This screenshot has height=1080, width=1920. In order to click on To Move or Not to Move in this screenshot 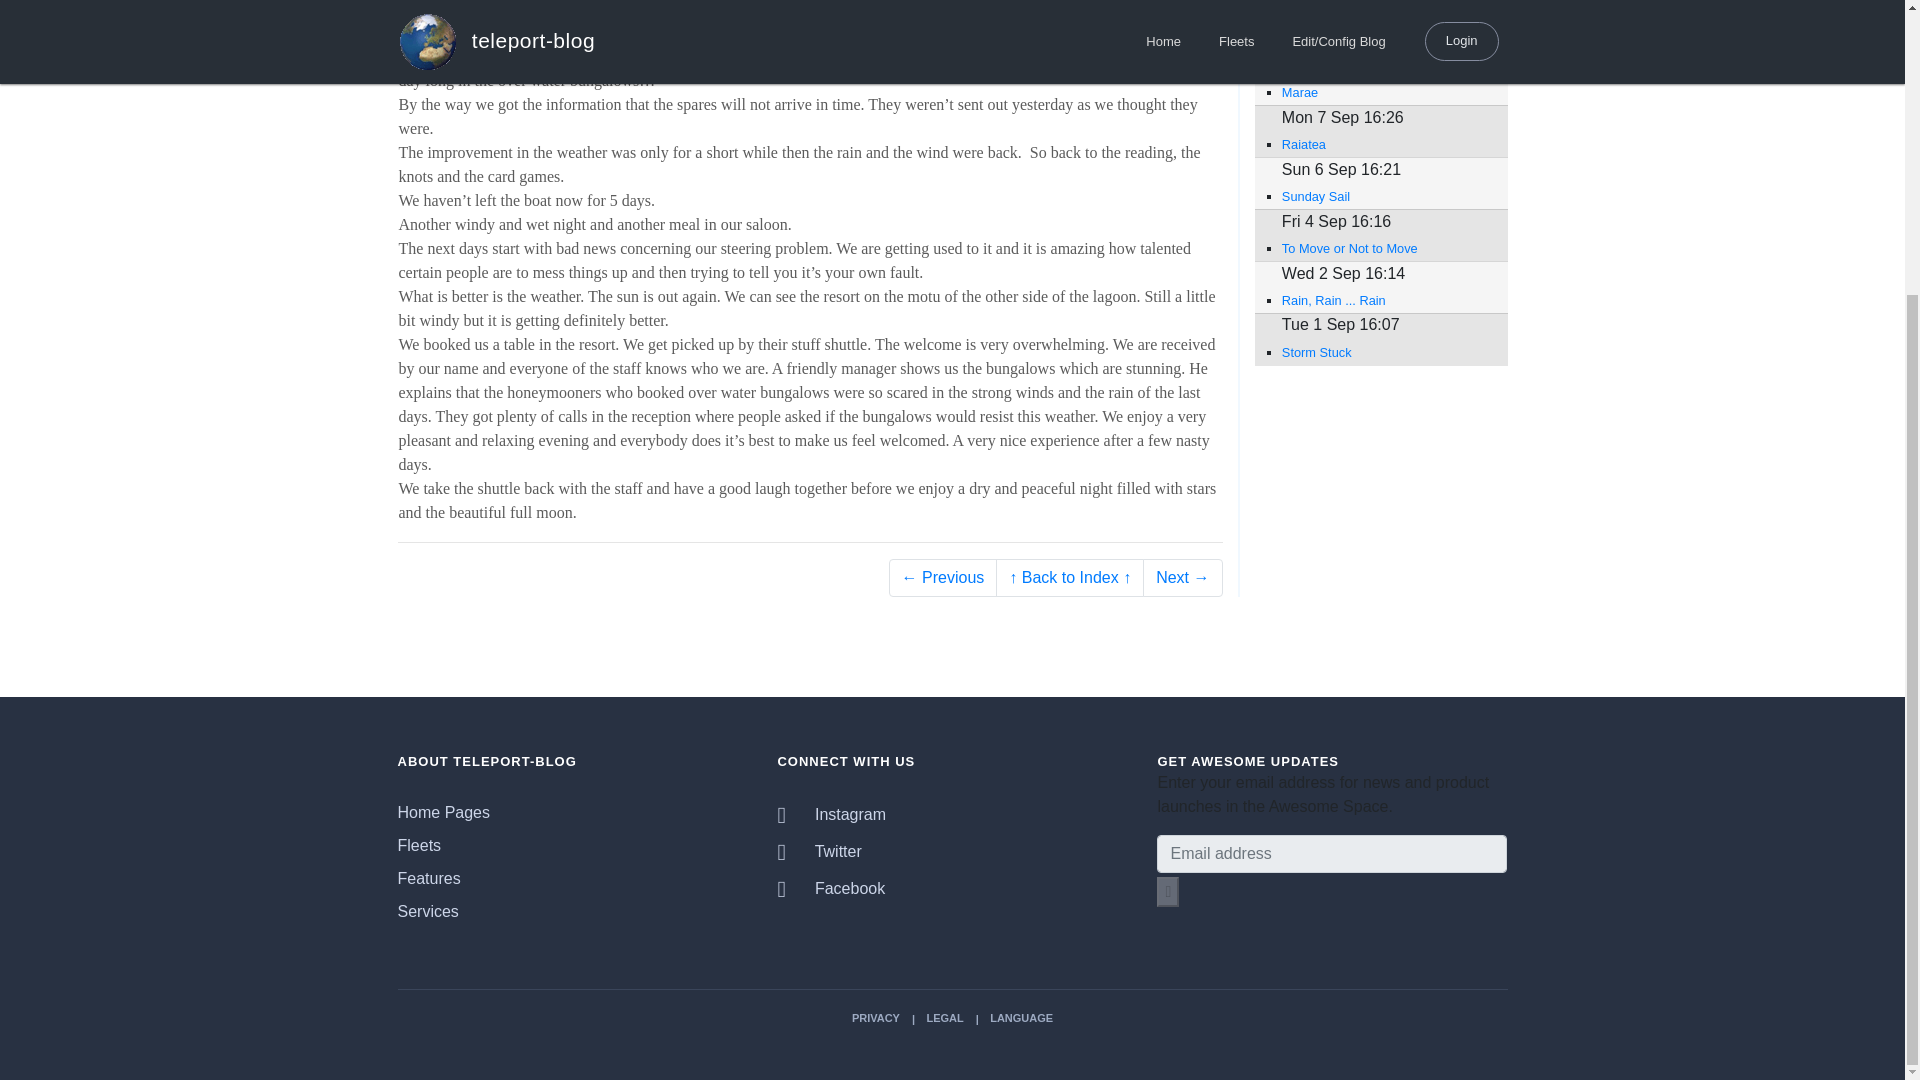, I will do `click(1385, 248)`.